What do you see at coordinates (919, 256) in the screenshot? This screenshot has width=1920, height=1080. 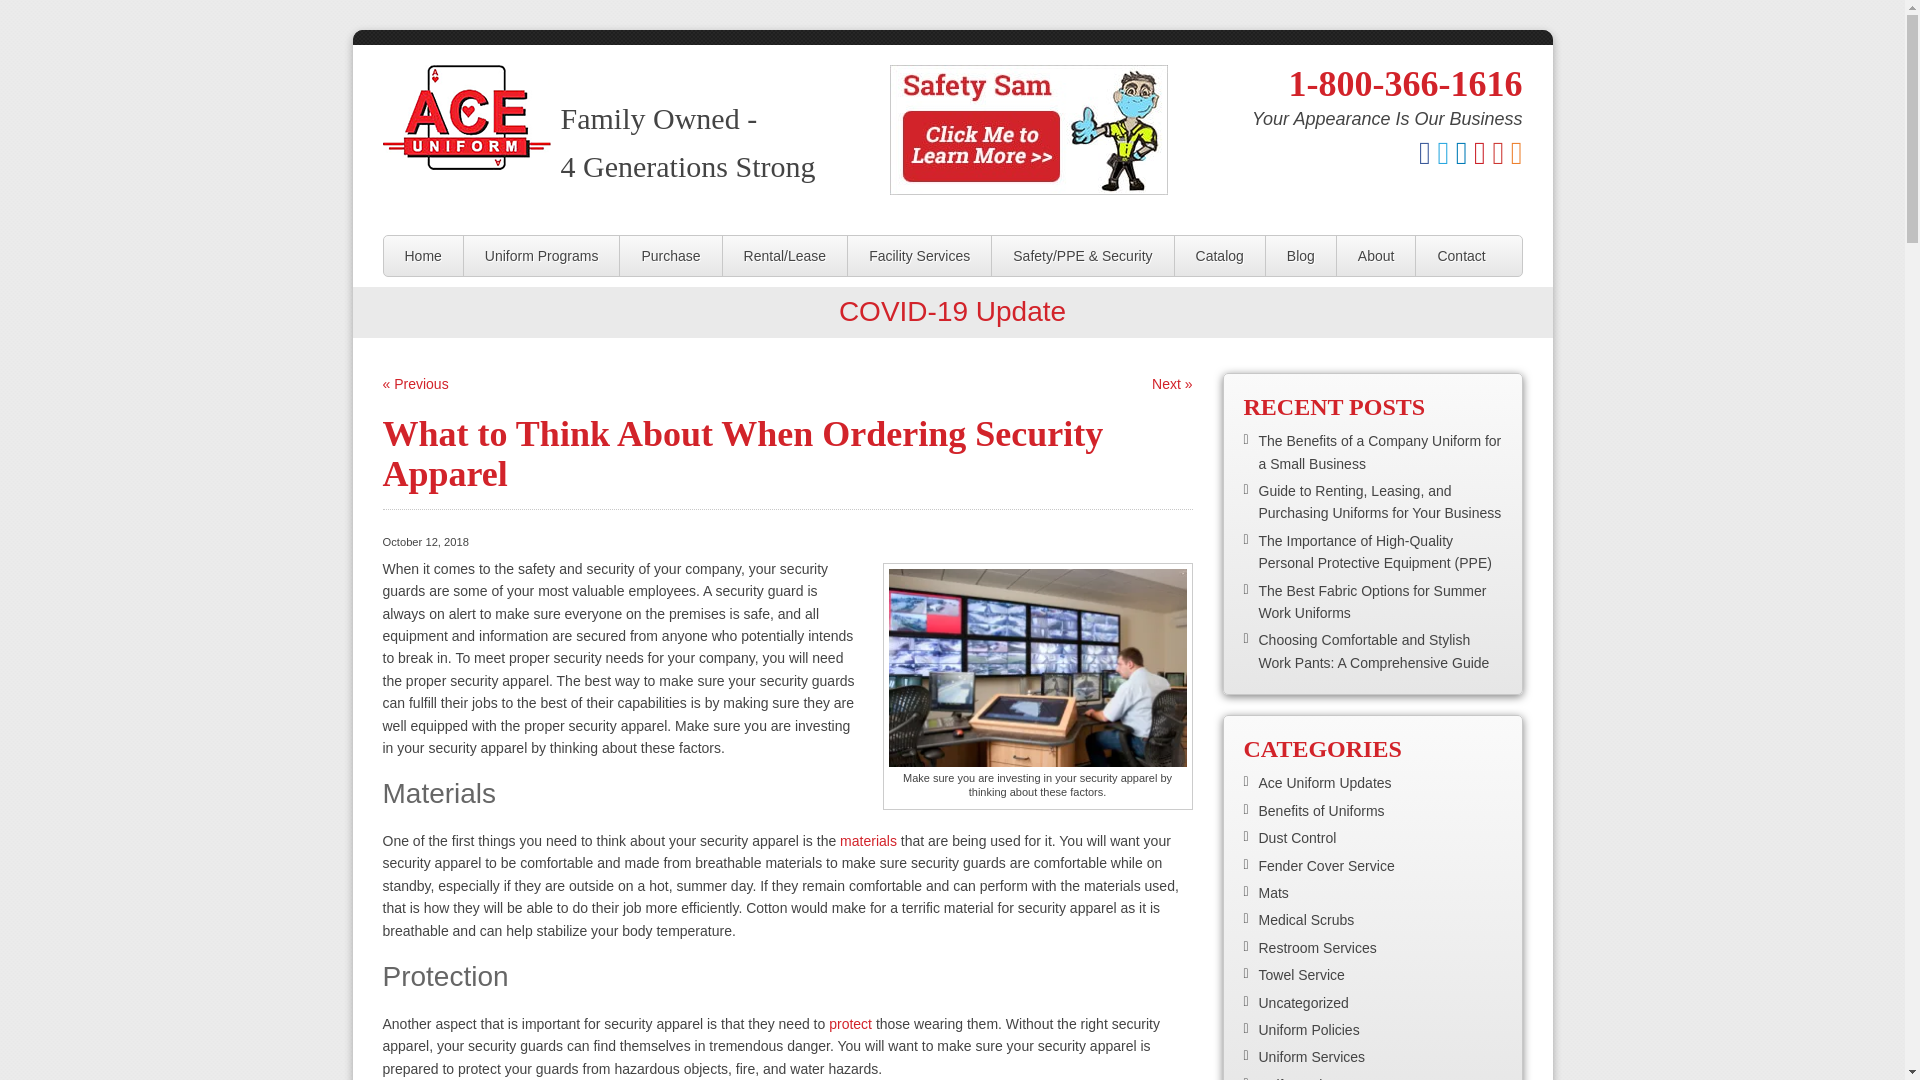 I see `Facility Services` at bounding box center [919, 256].